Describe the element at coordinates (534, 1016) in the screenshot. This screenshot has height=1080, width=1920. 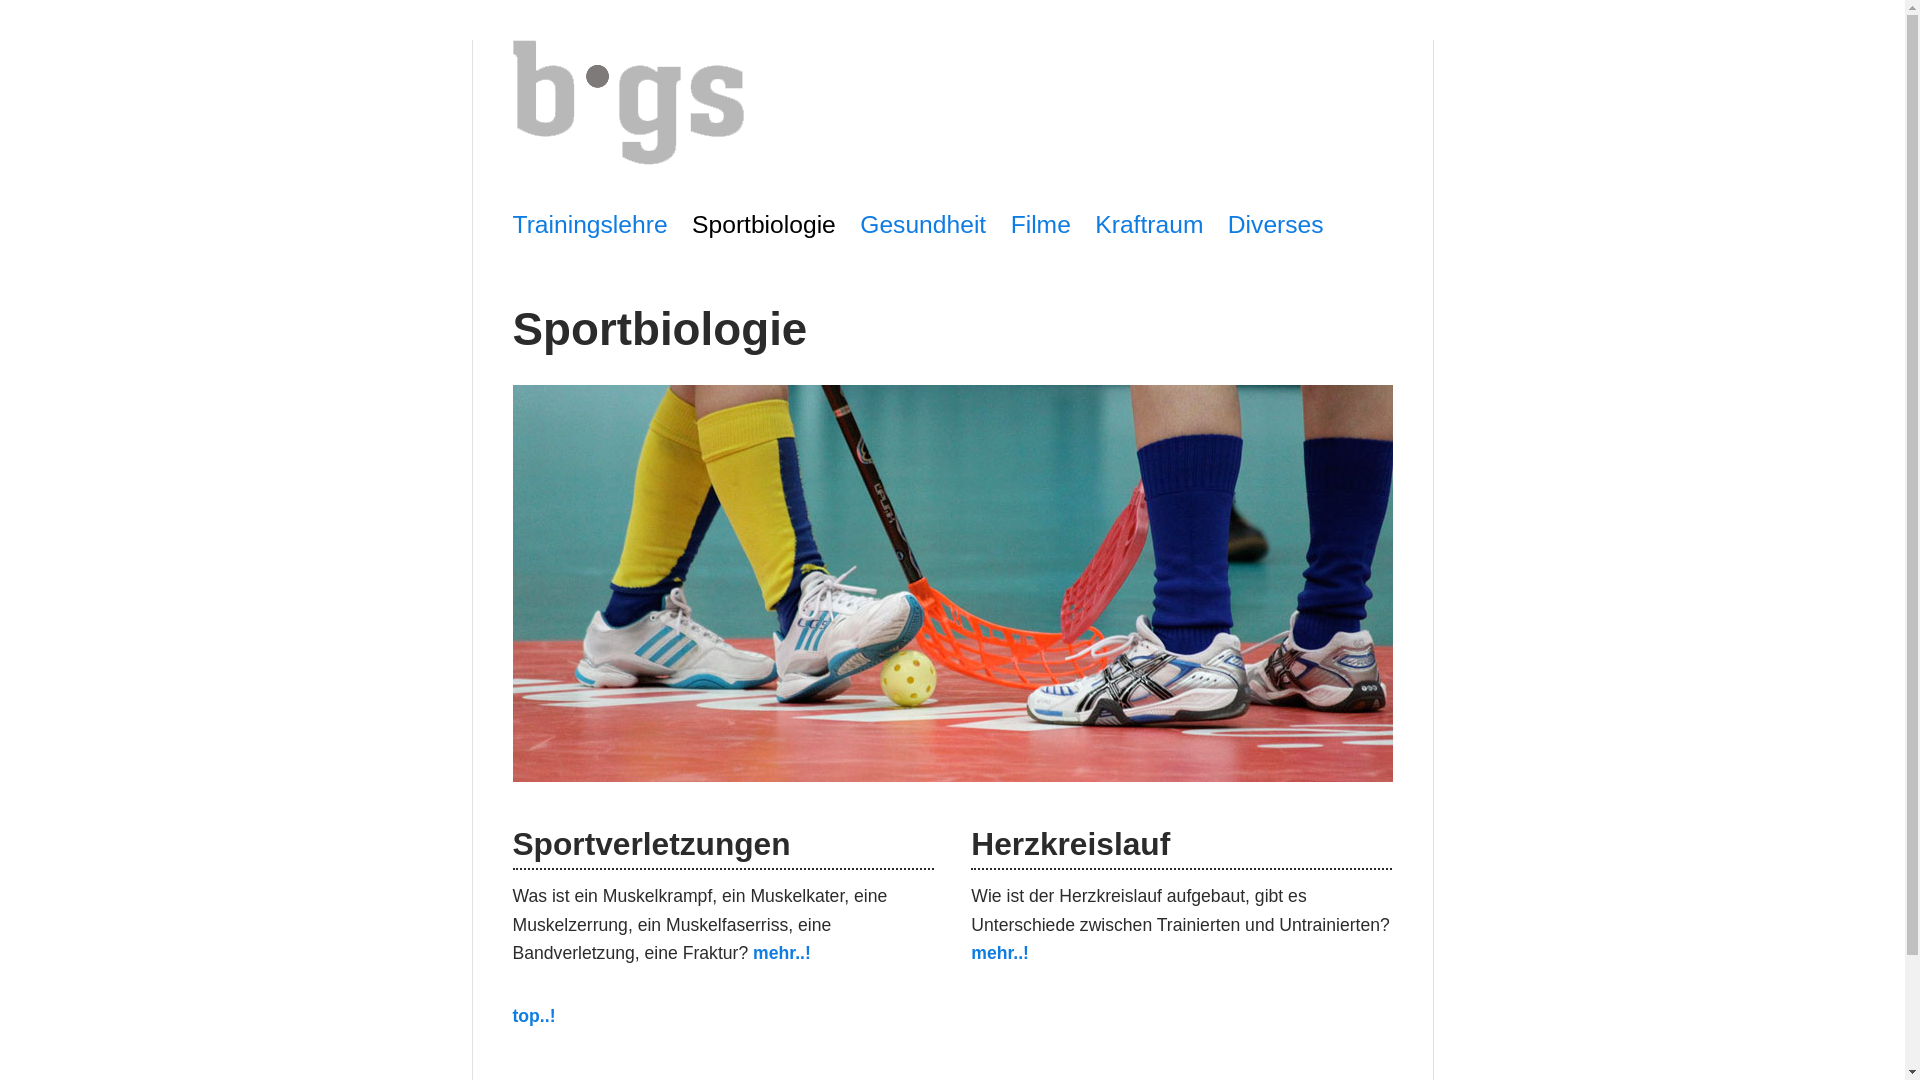
I see `top..!` at that location.